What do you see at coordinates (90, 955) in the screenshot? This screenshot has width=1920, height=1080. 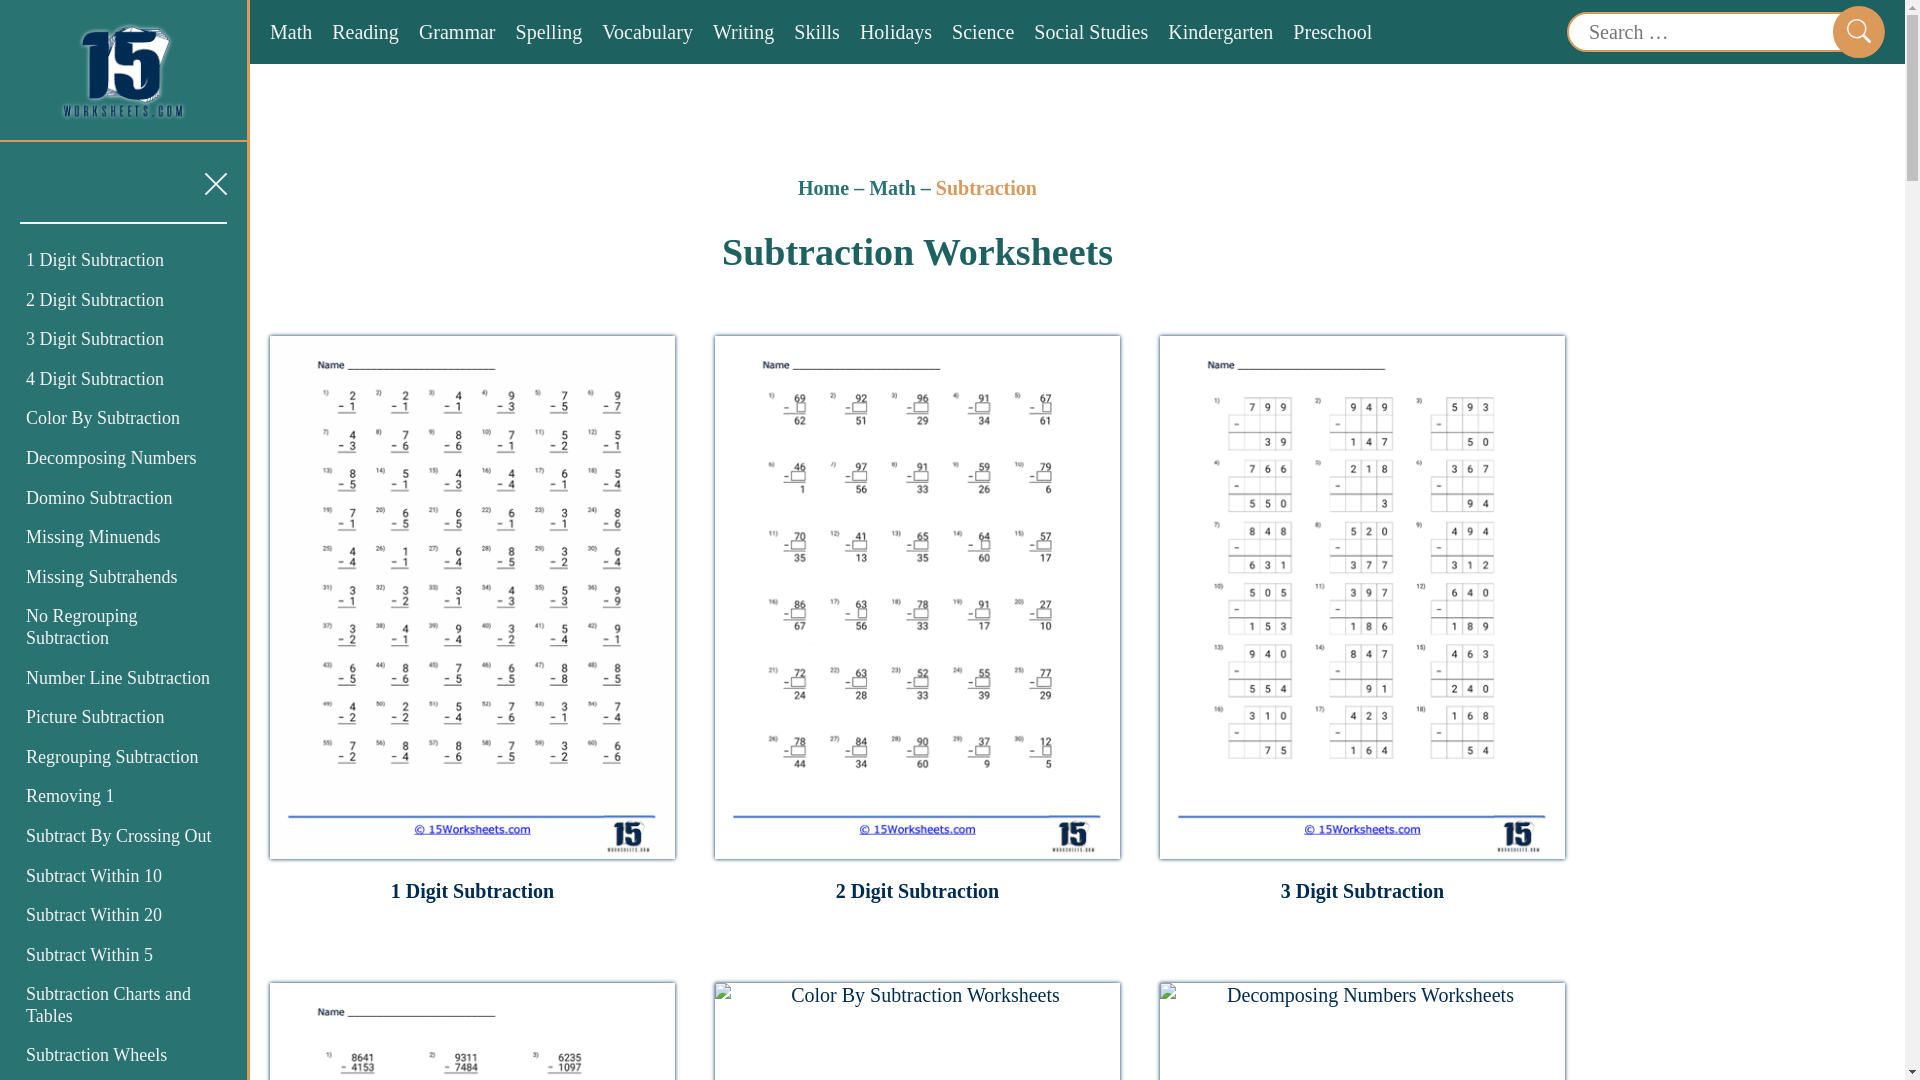 I see `Subtract Within 5` at bounding box center [90, 955].